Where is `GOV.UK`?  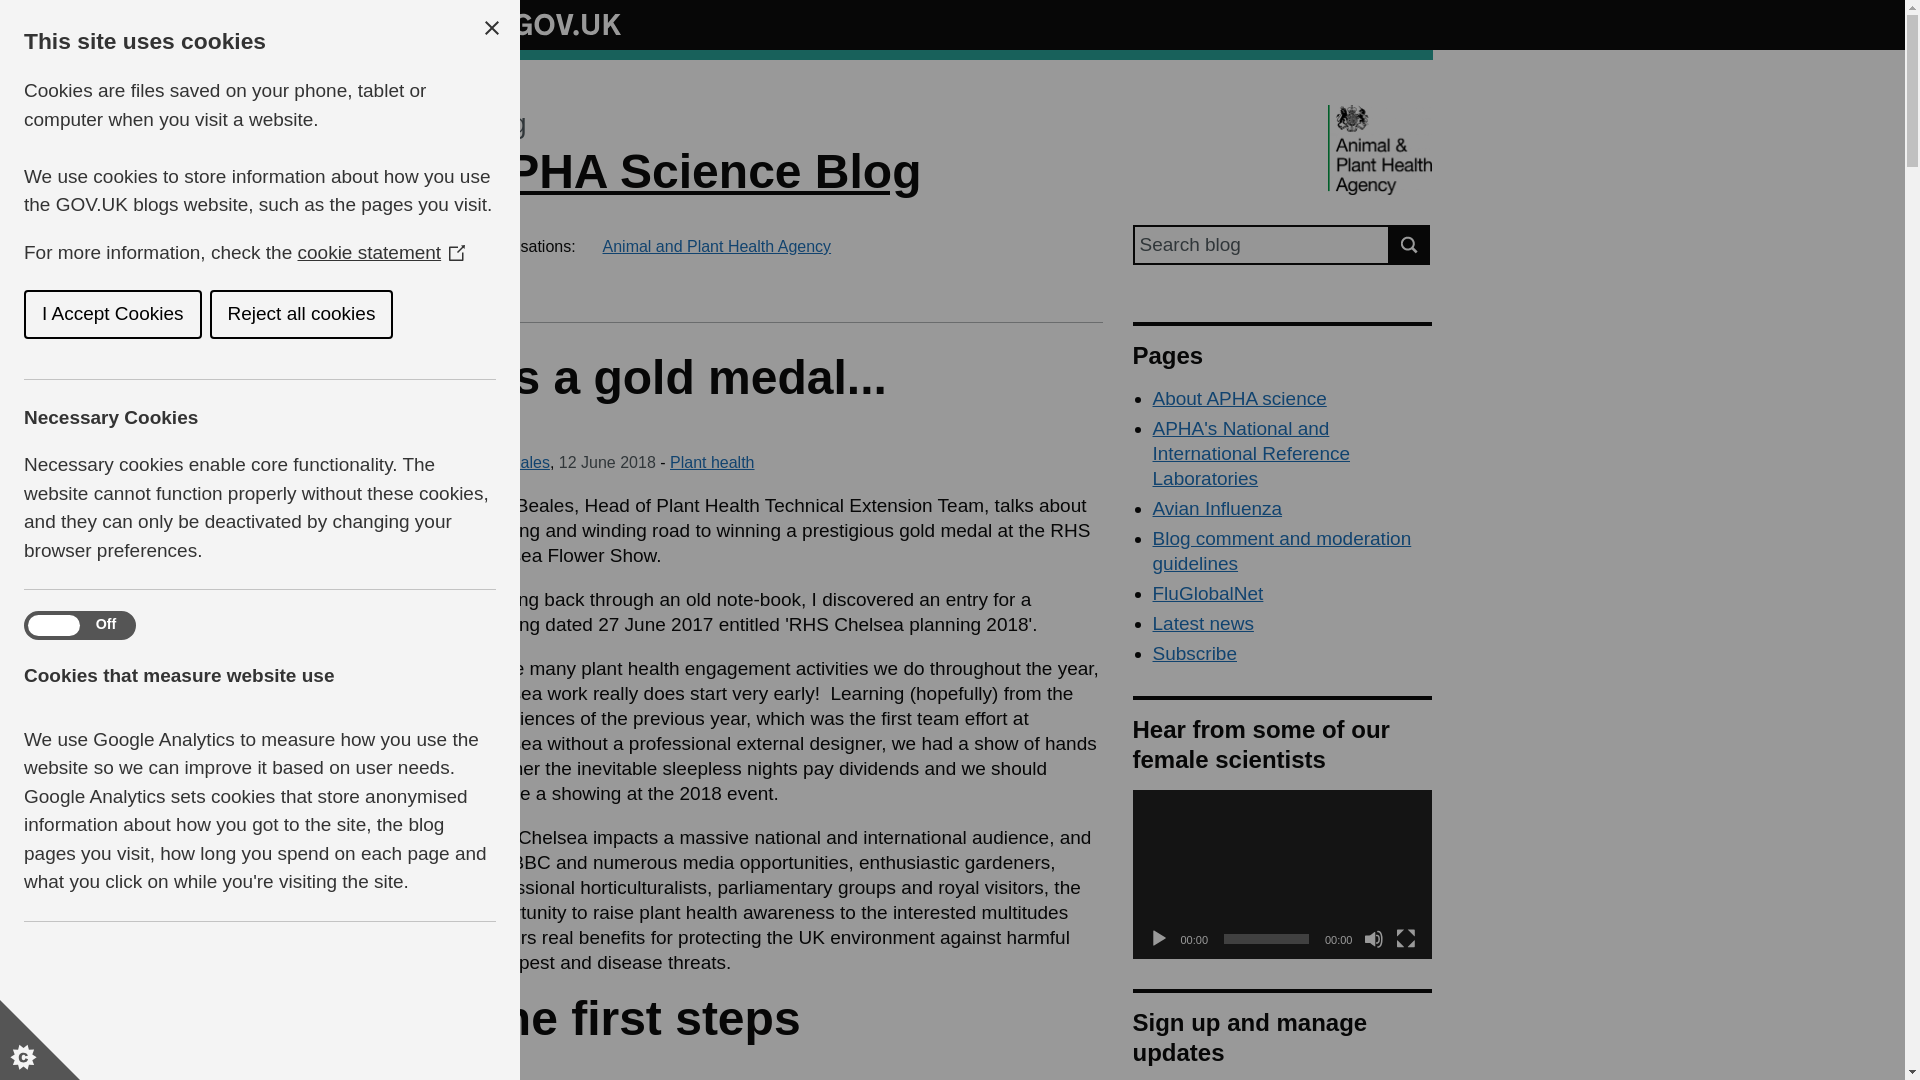 GOV.UK is located at coordinates (546, 24).